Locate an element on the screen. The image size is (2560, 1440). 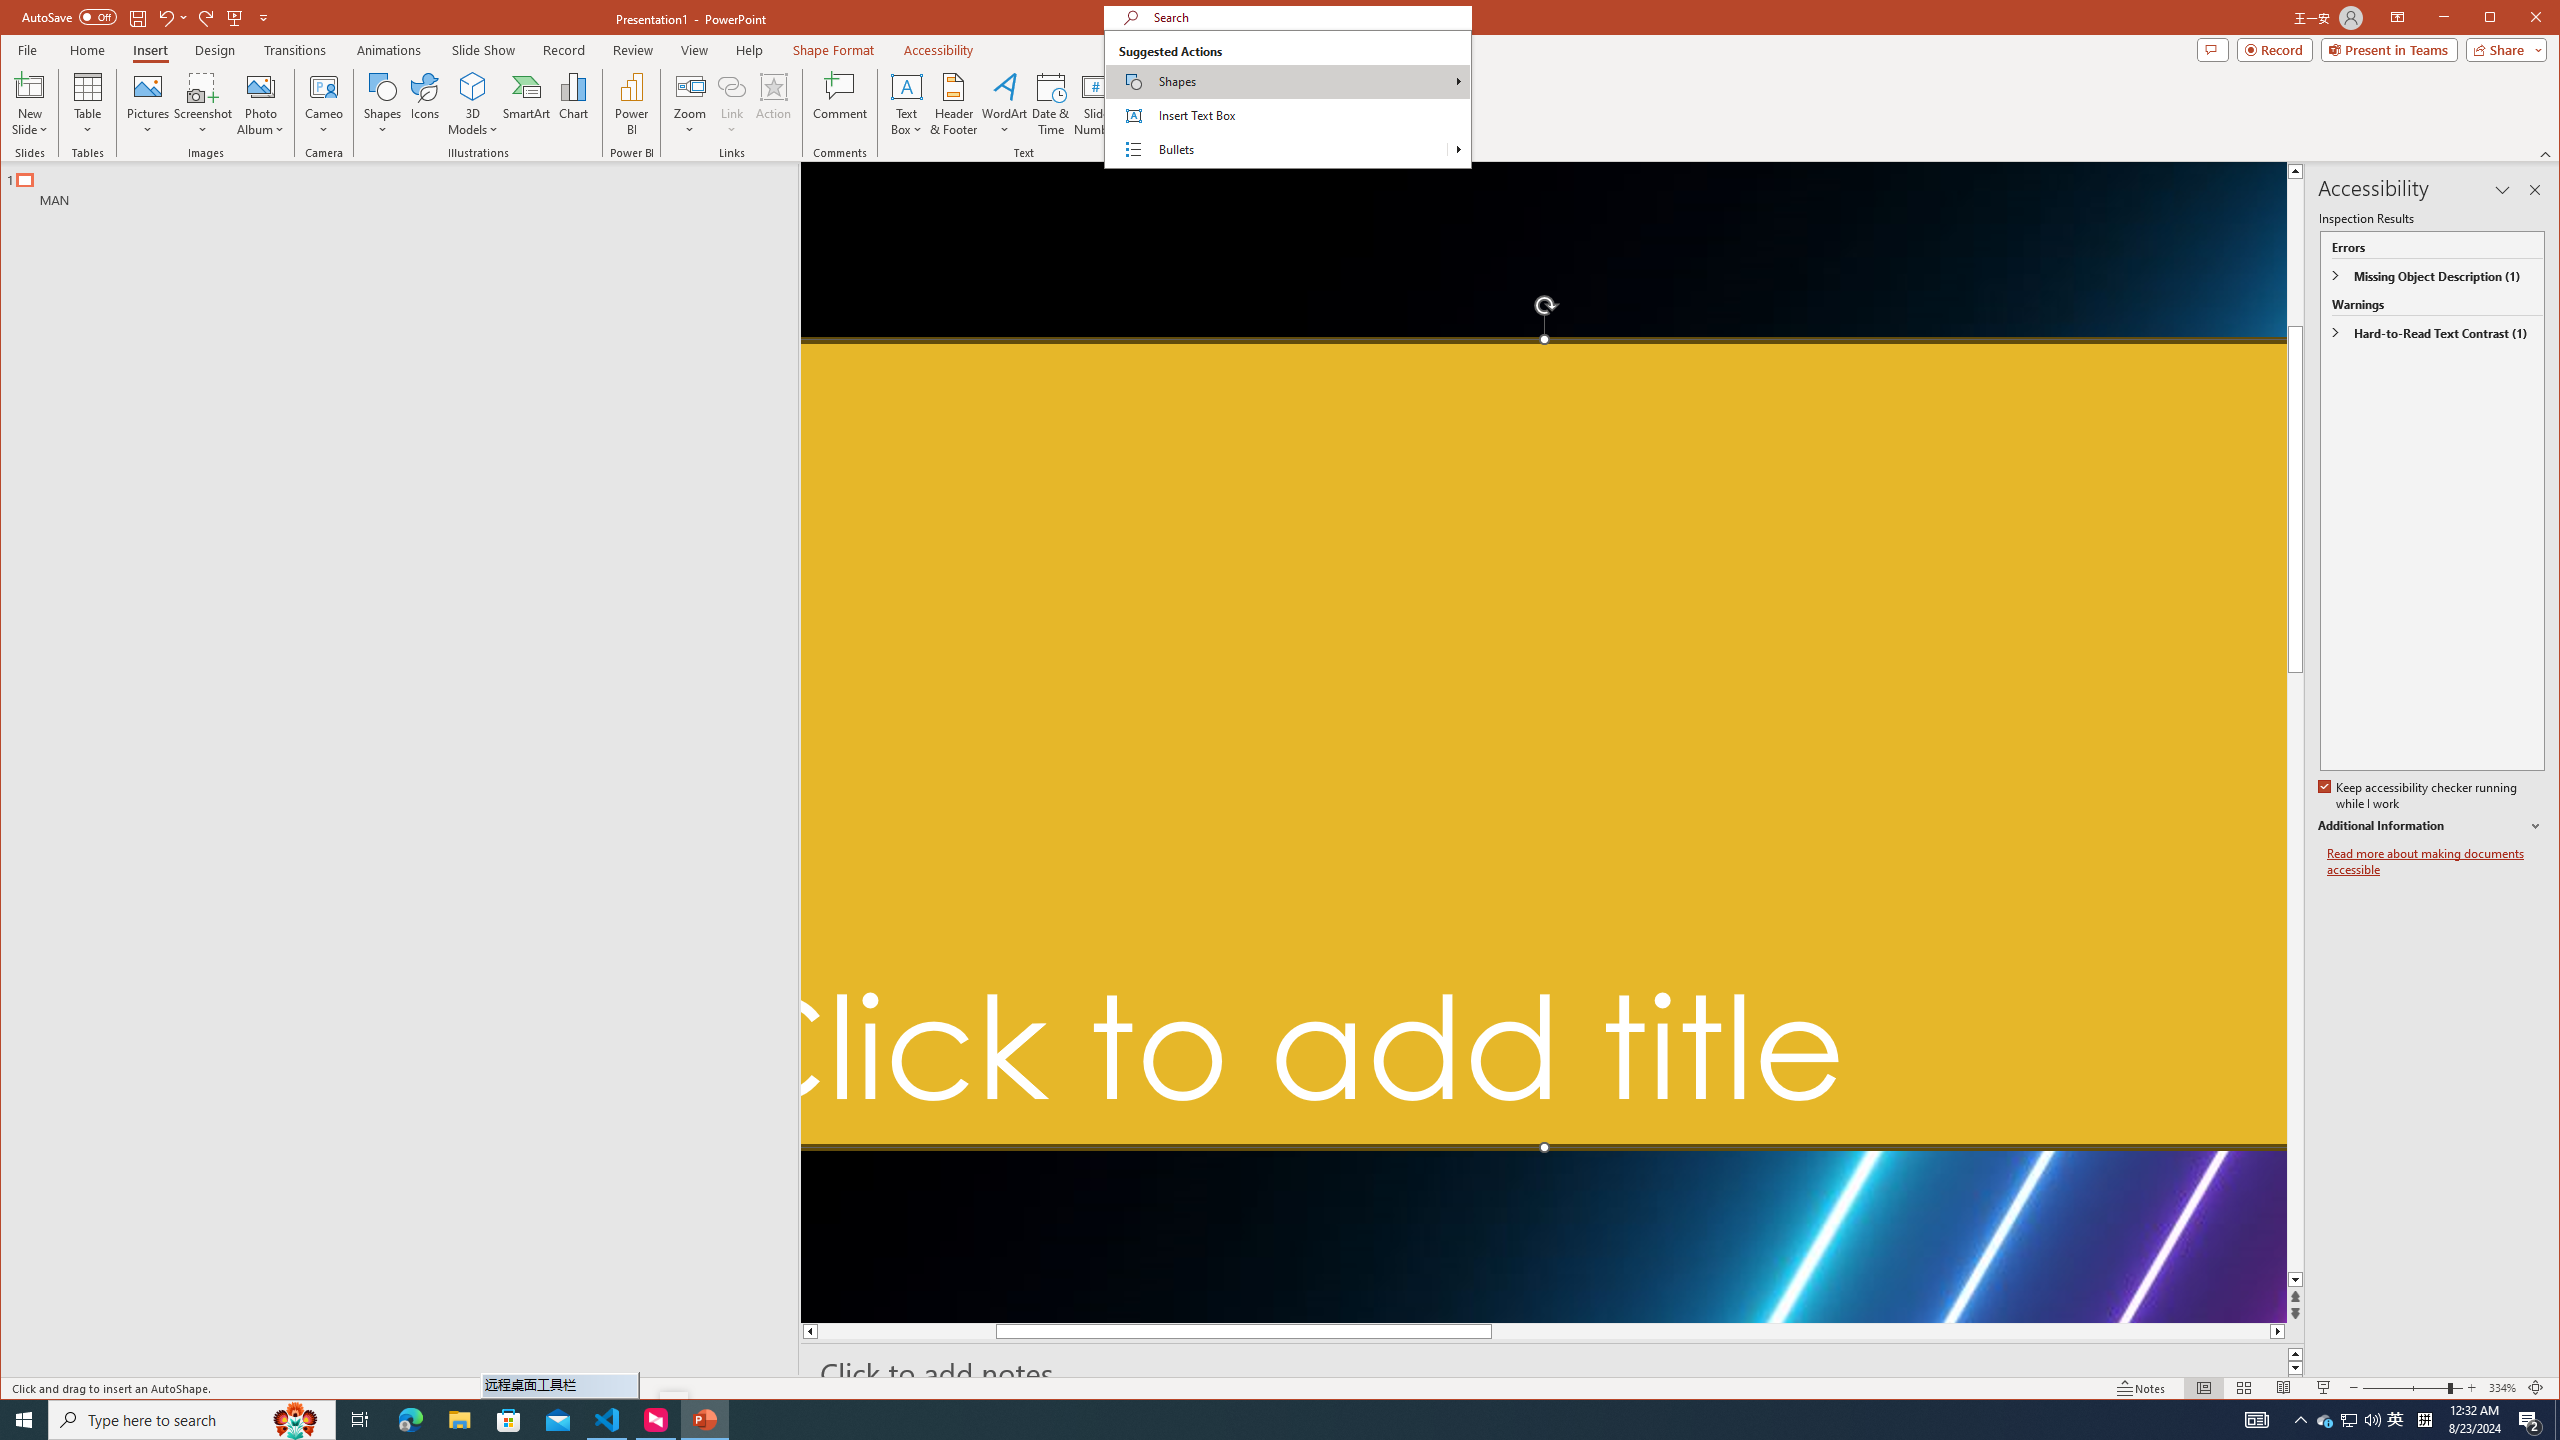
Power BI is located at coordinates (632, 104).